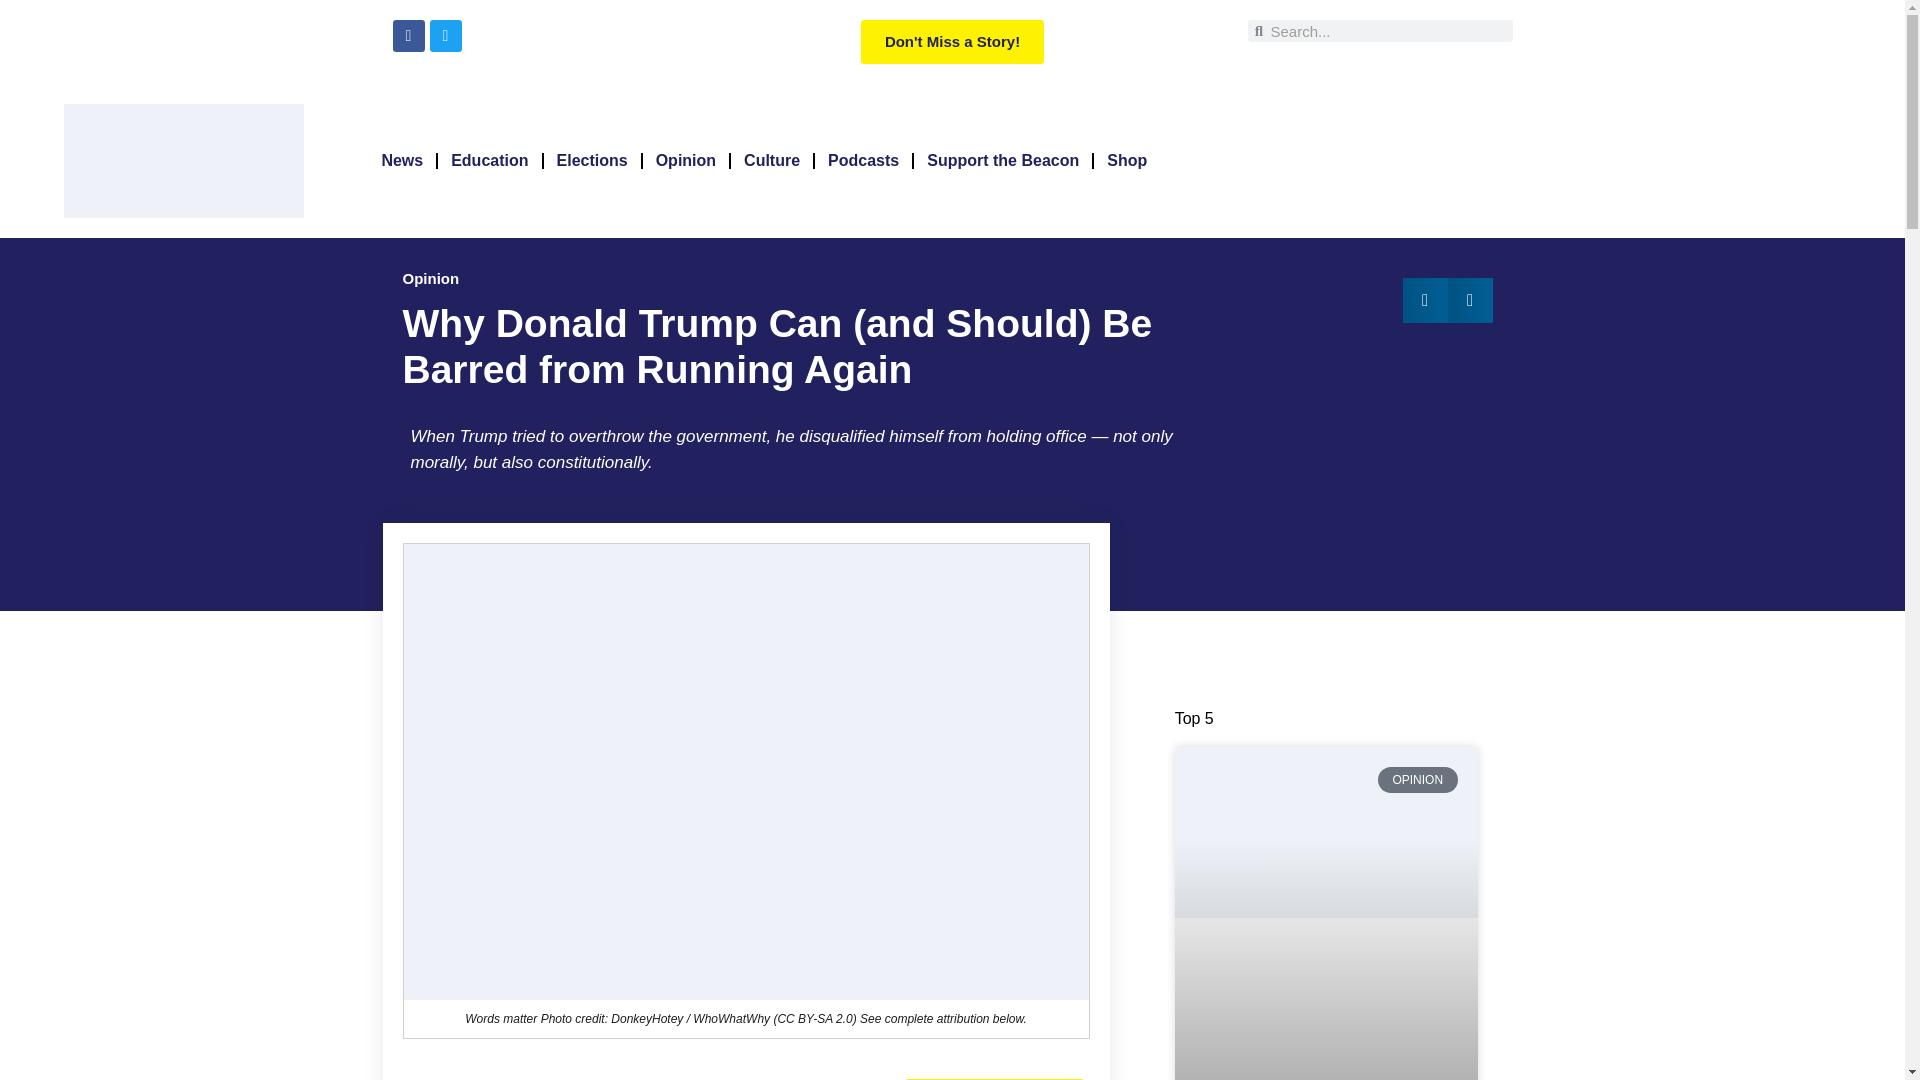 This screenshot has width=1920, height=1080. Describe the element at coordinates (430, 278) in the screenshot. I see `Opinion` at that location.